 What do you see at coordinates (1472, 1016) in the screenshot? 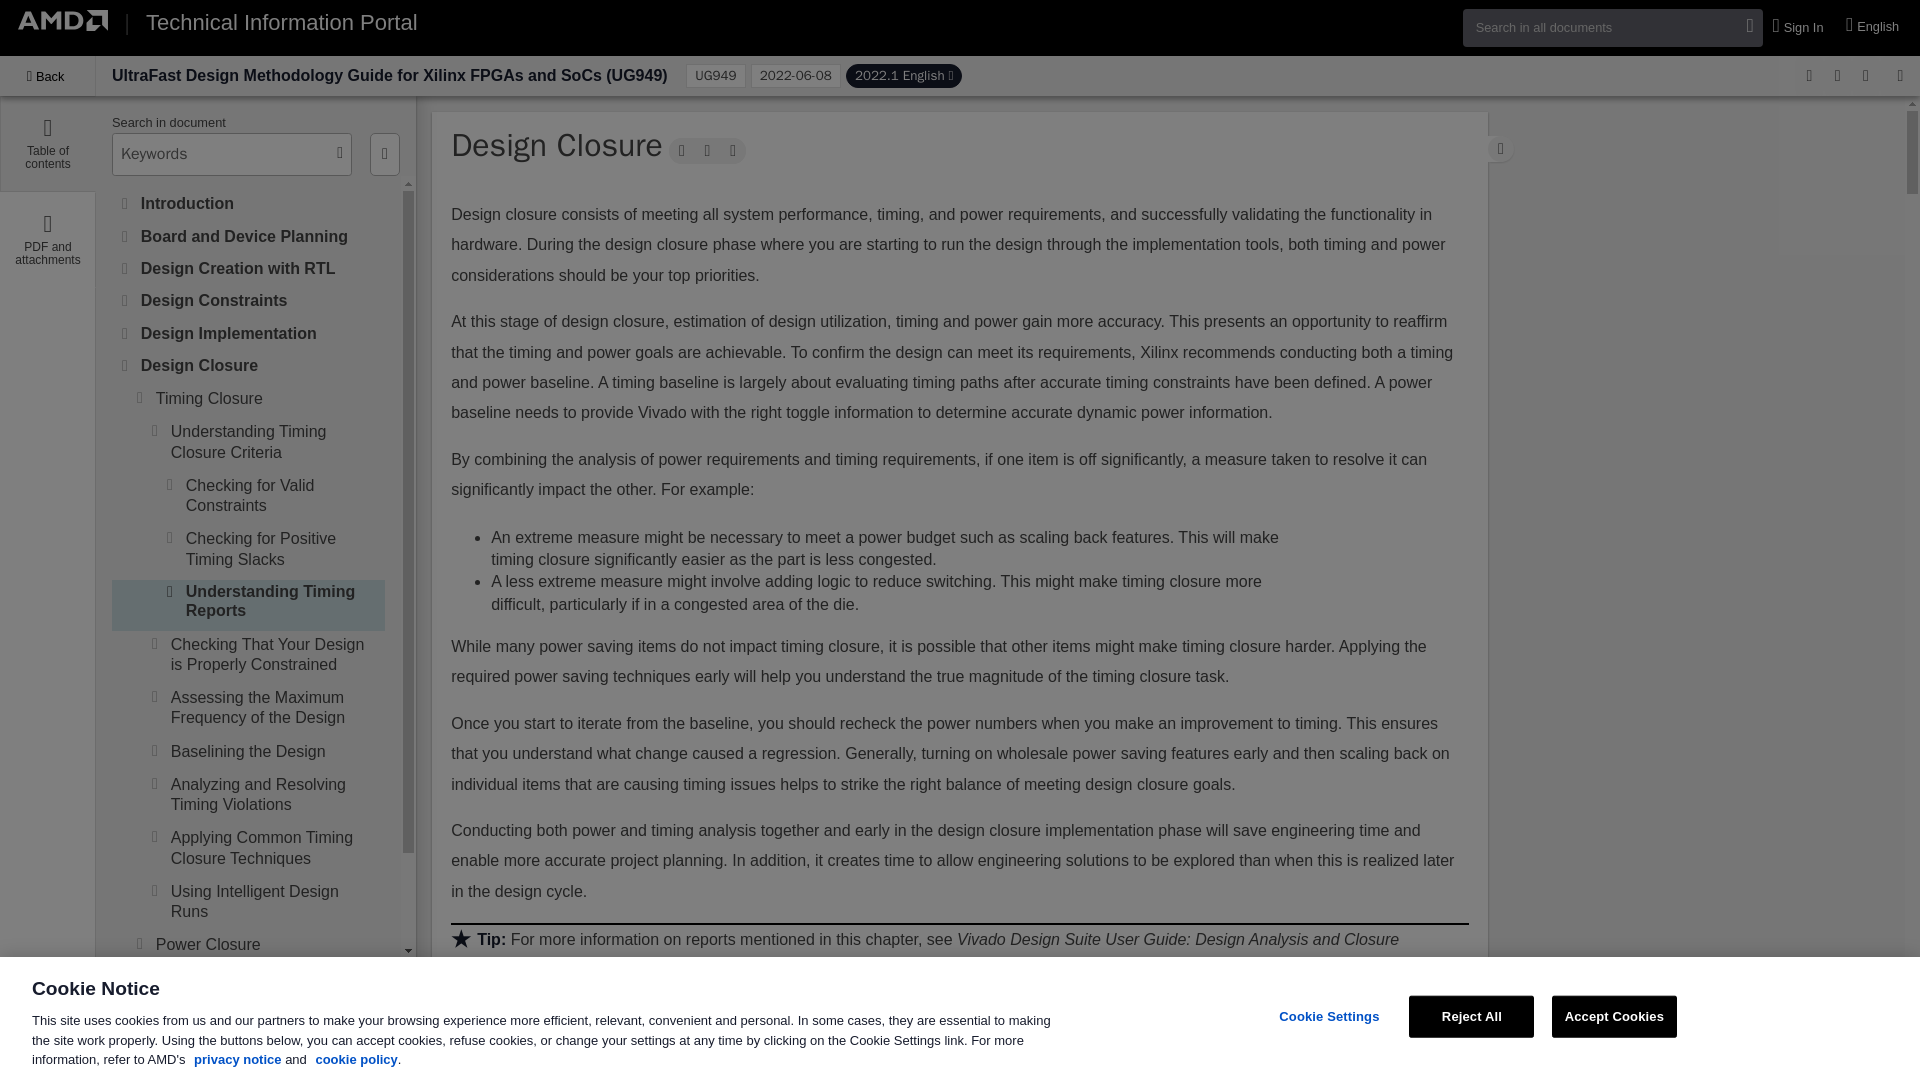
I see `Reject All` at bounding box center [1472, 1016].